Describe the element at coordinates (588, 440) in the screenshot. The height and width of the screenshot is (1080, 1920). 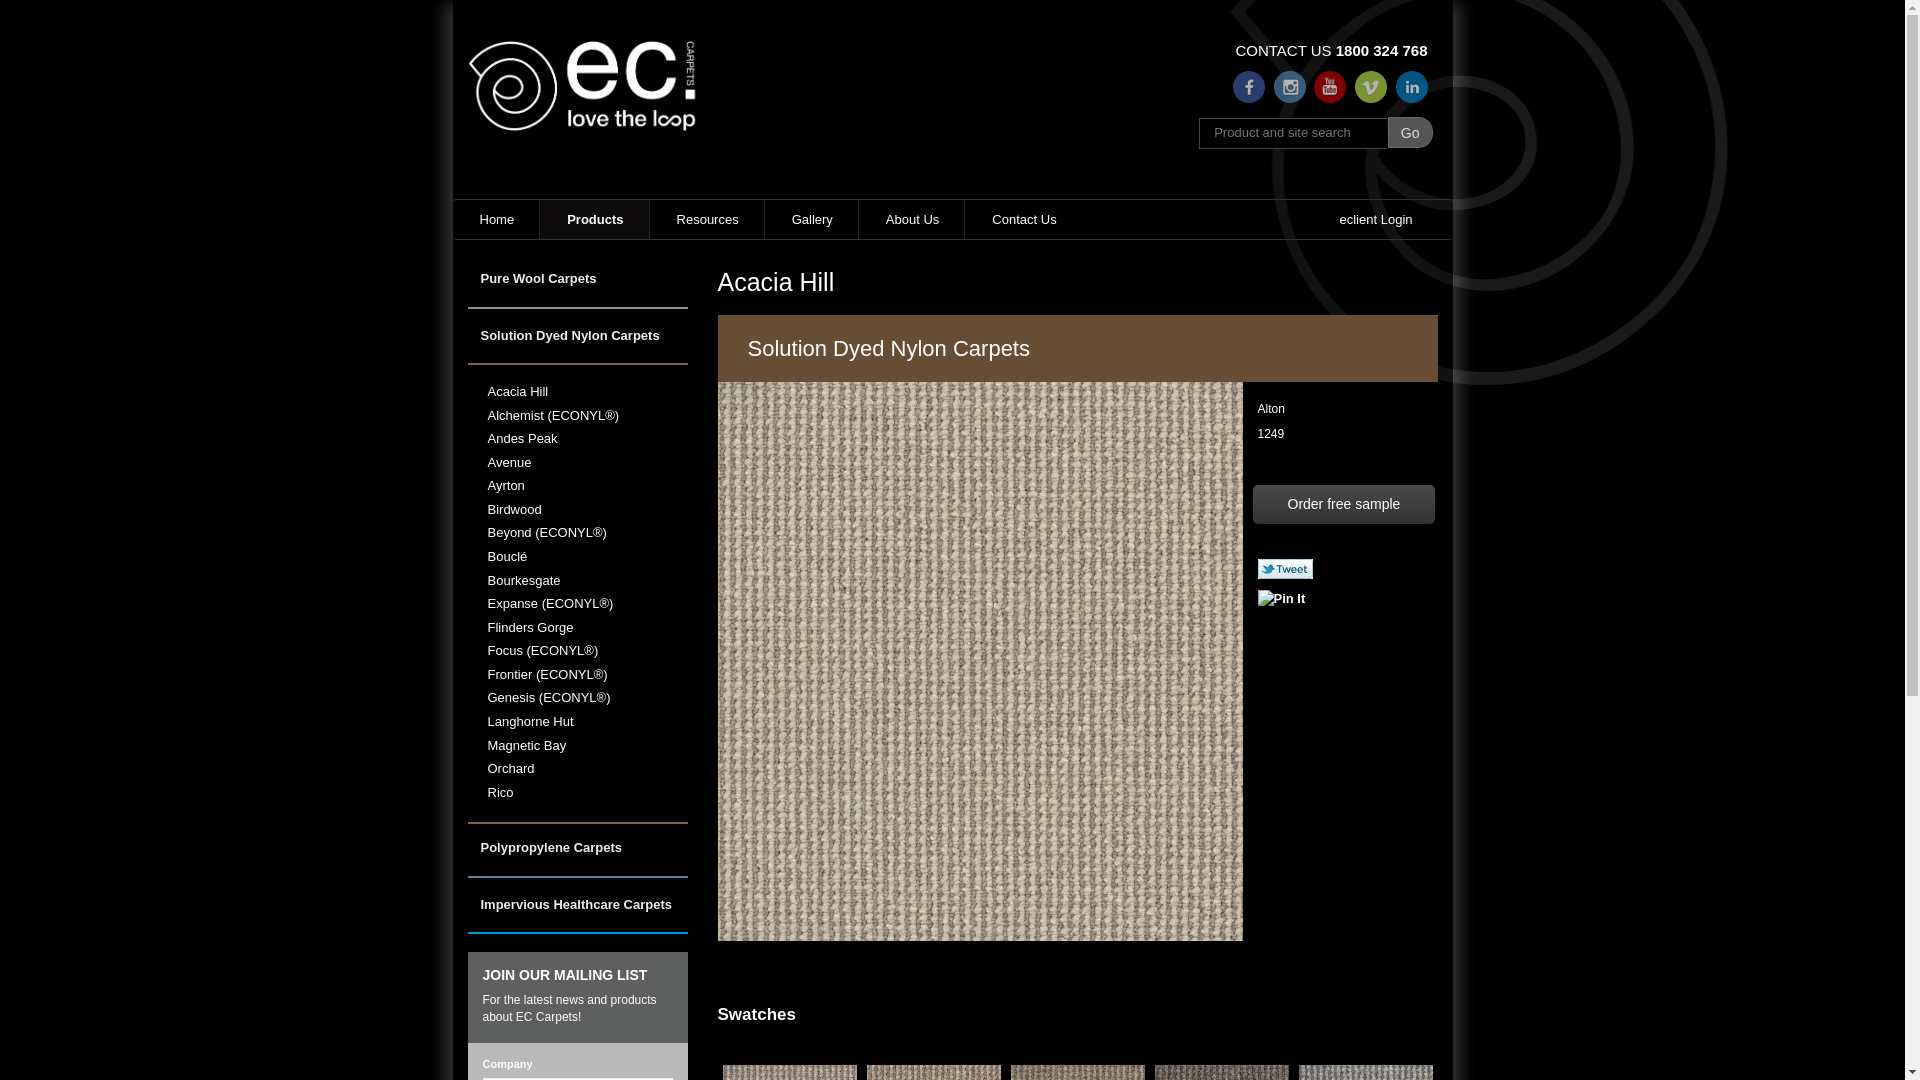
I see `Andes Peak` at that location.